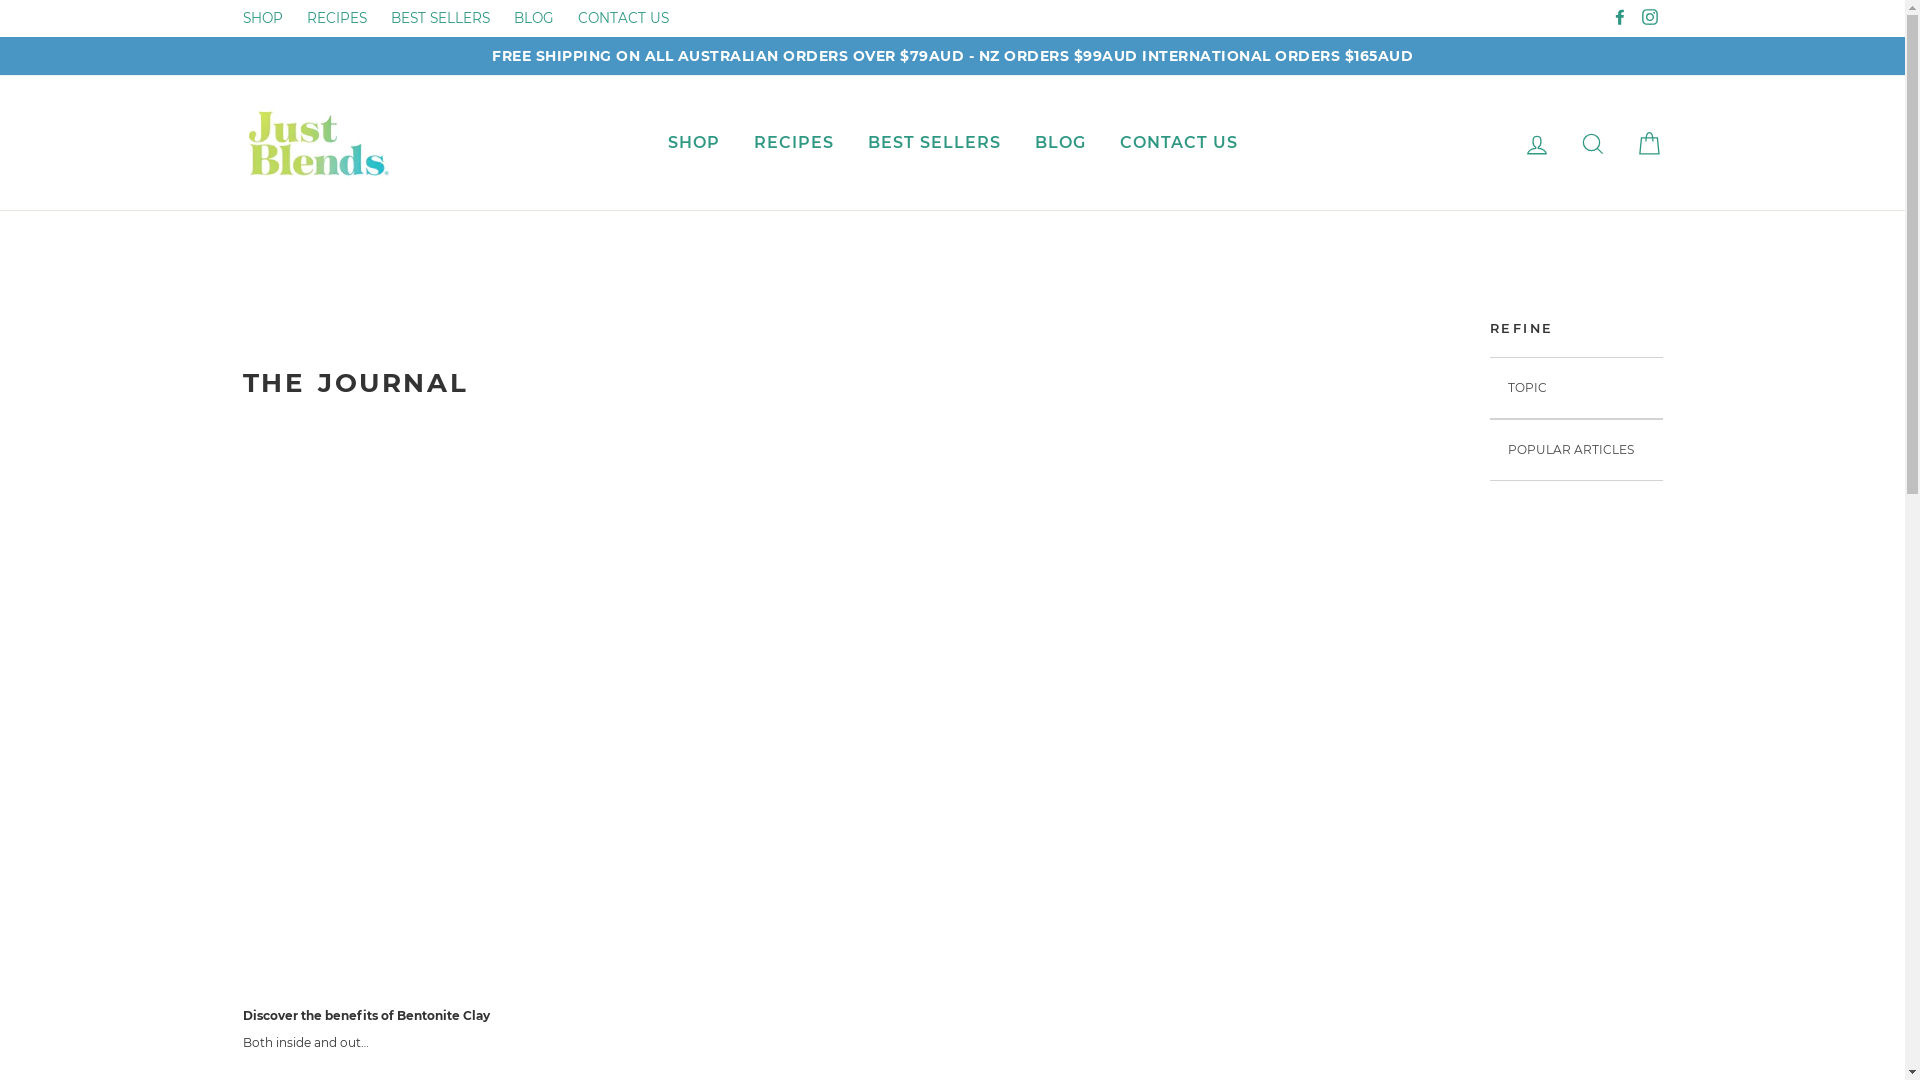  What do you see at coordinates (1576, 388) in the screenshot?
I see `TOPIC` at bounding box center [1576, 388].